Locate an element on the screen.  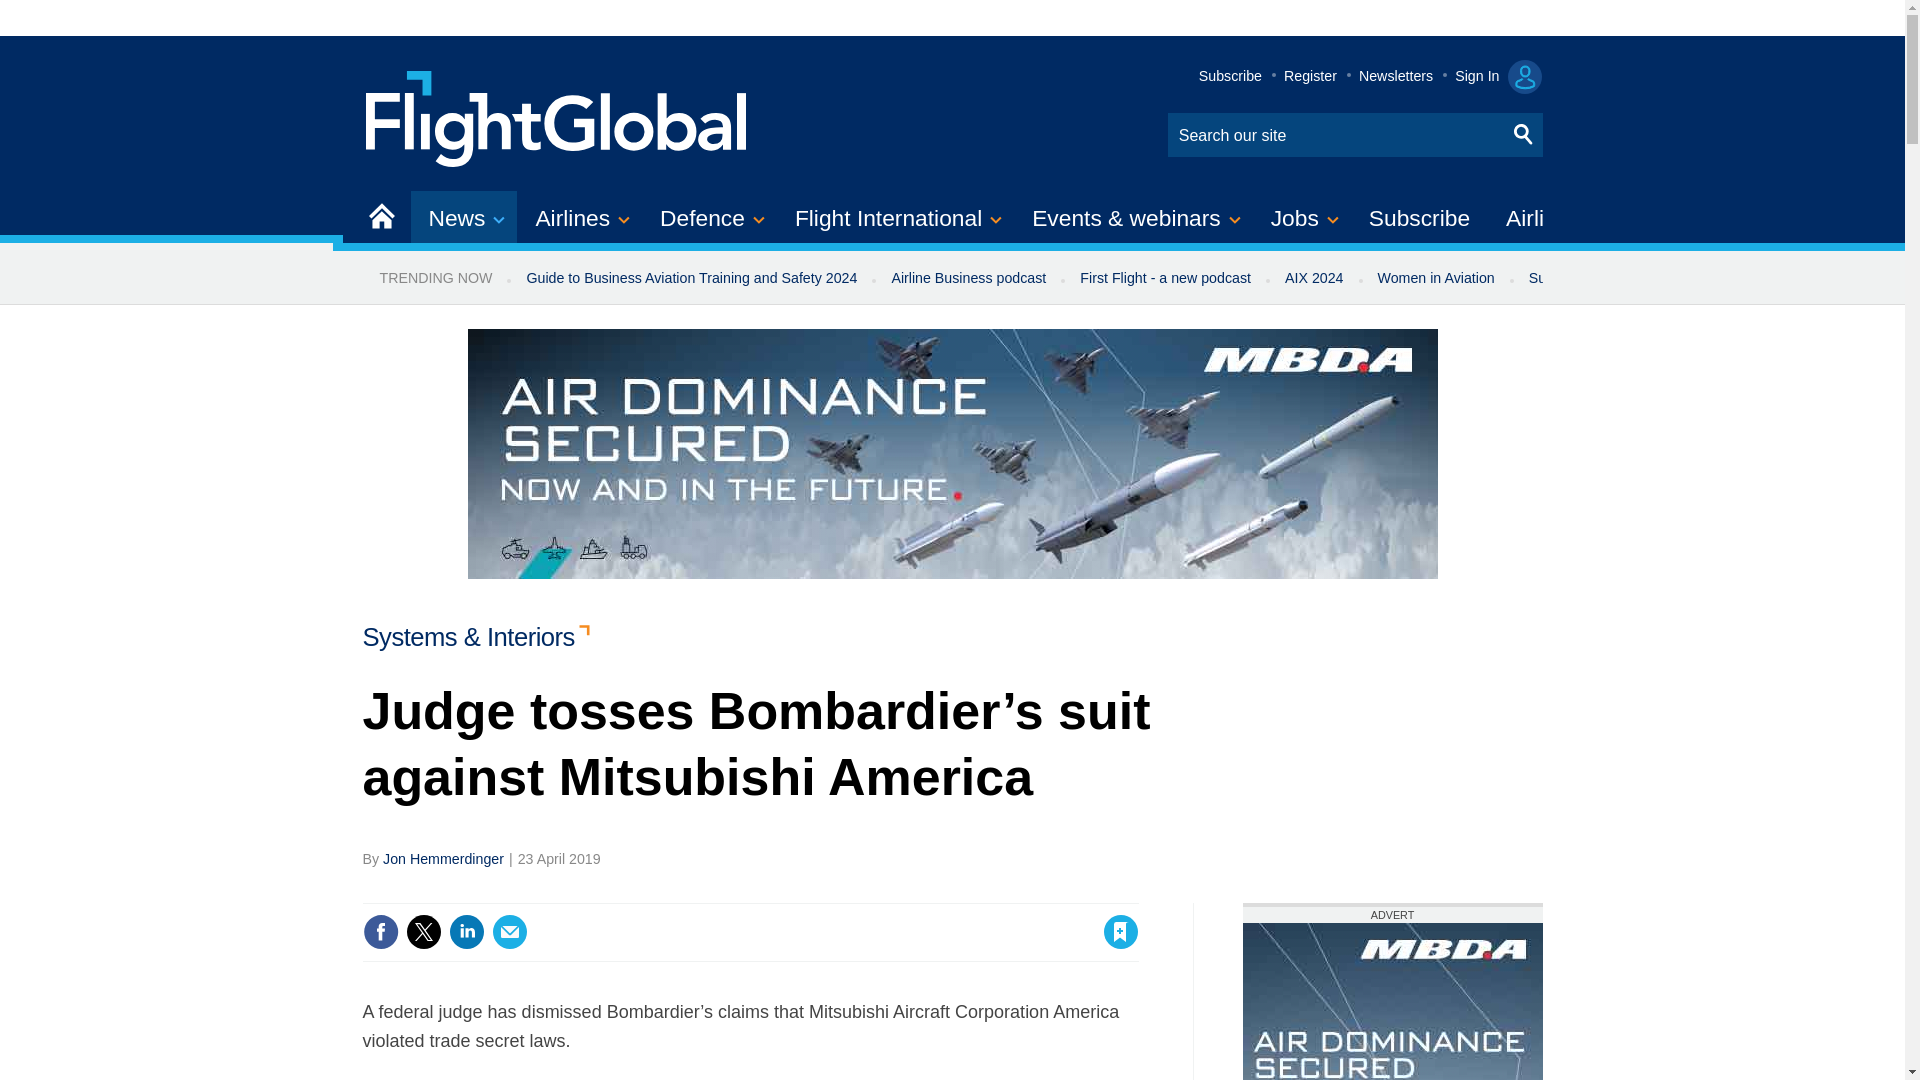
Share this on Facebook is located at coordinates (380, 932).